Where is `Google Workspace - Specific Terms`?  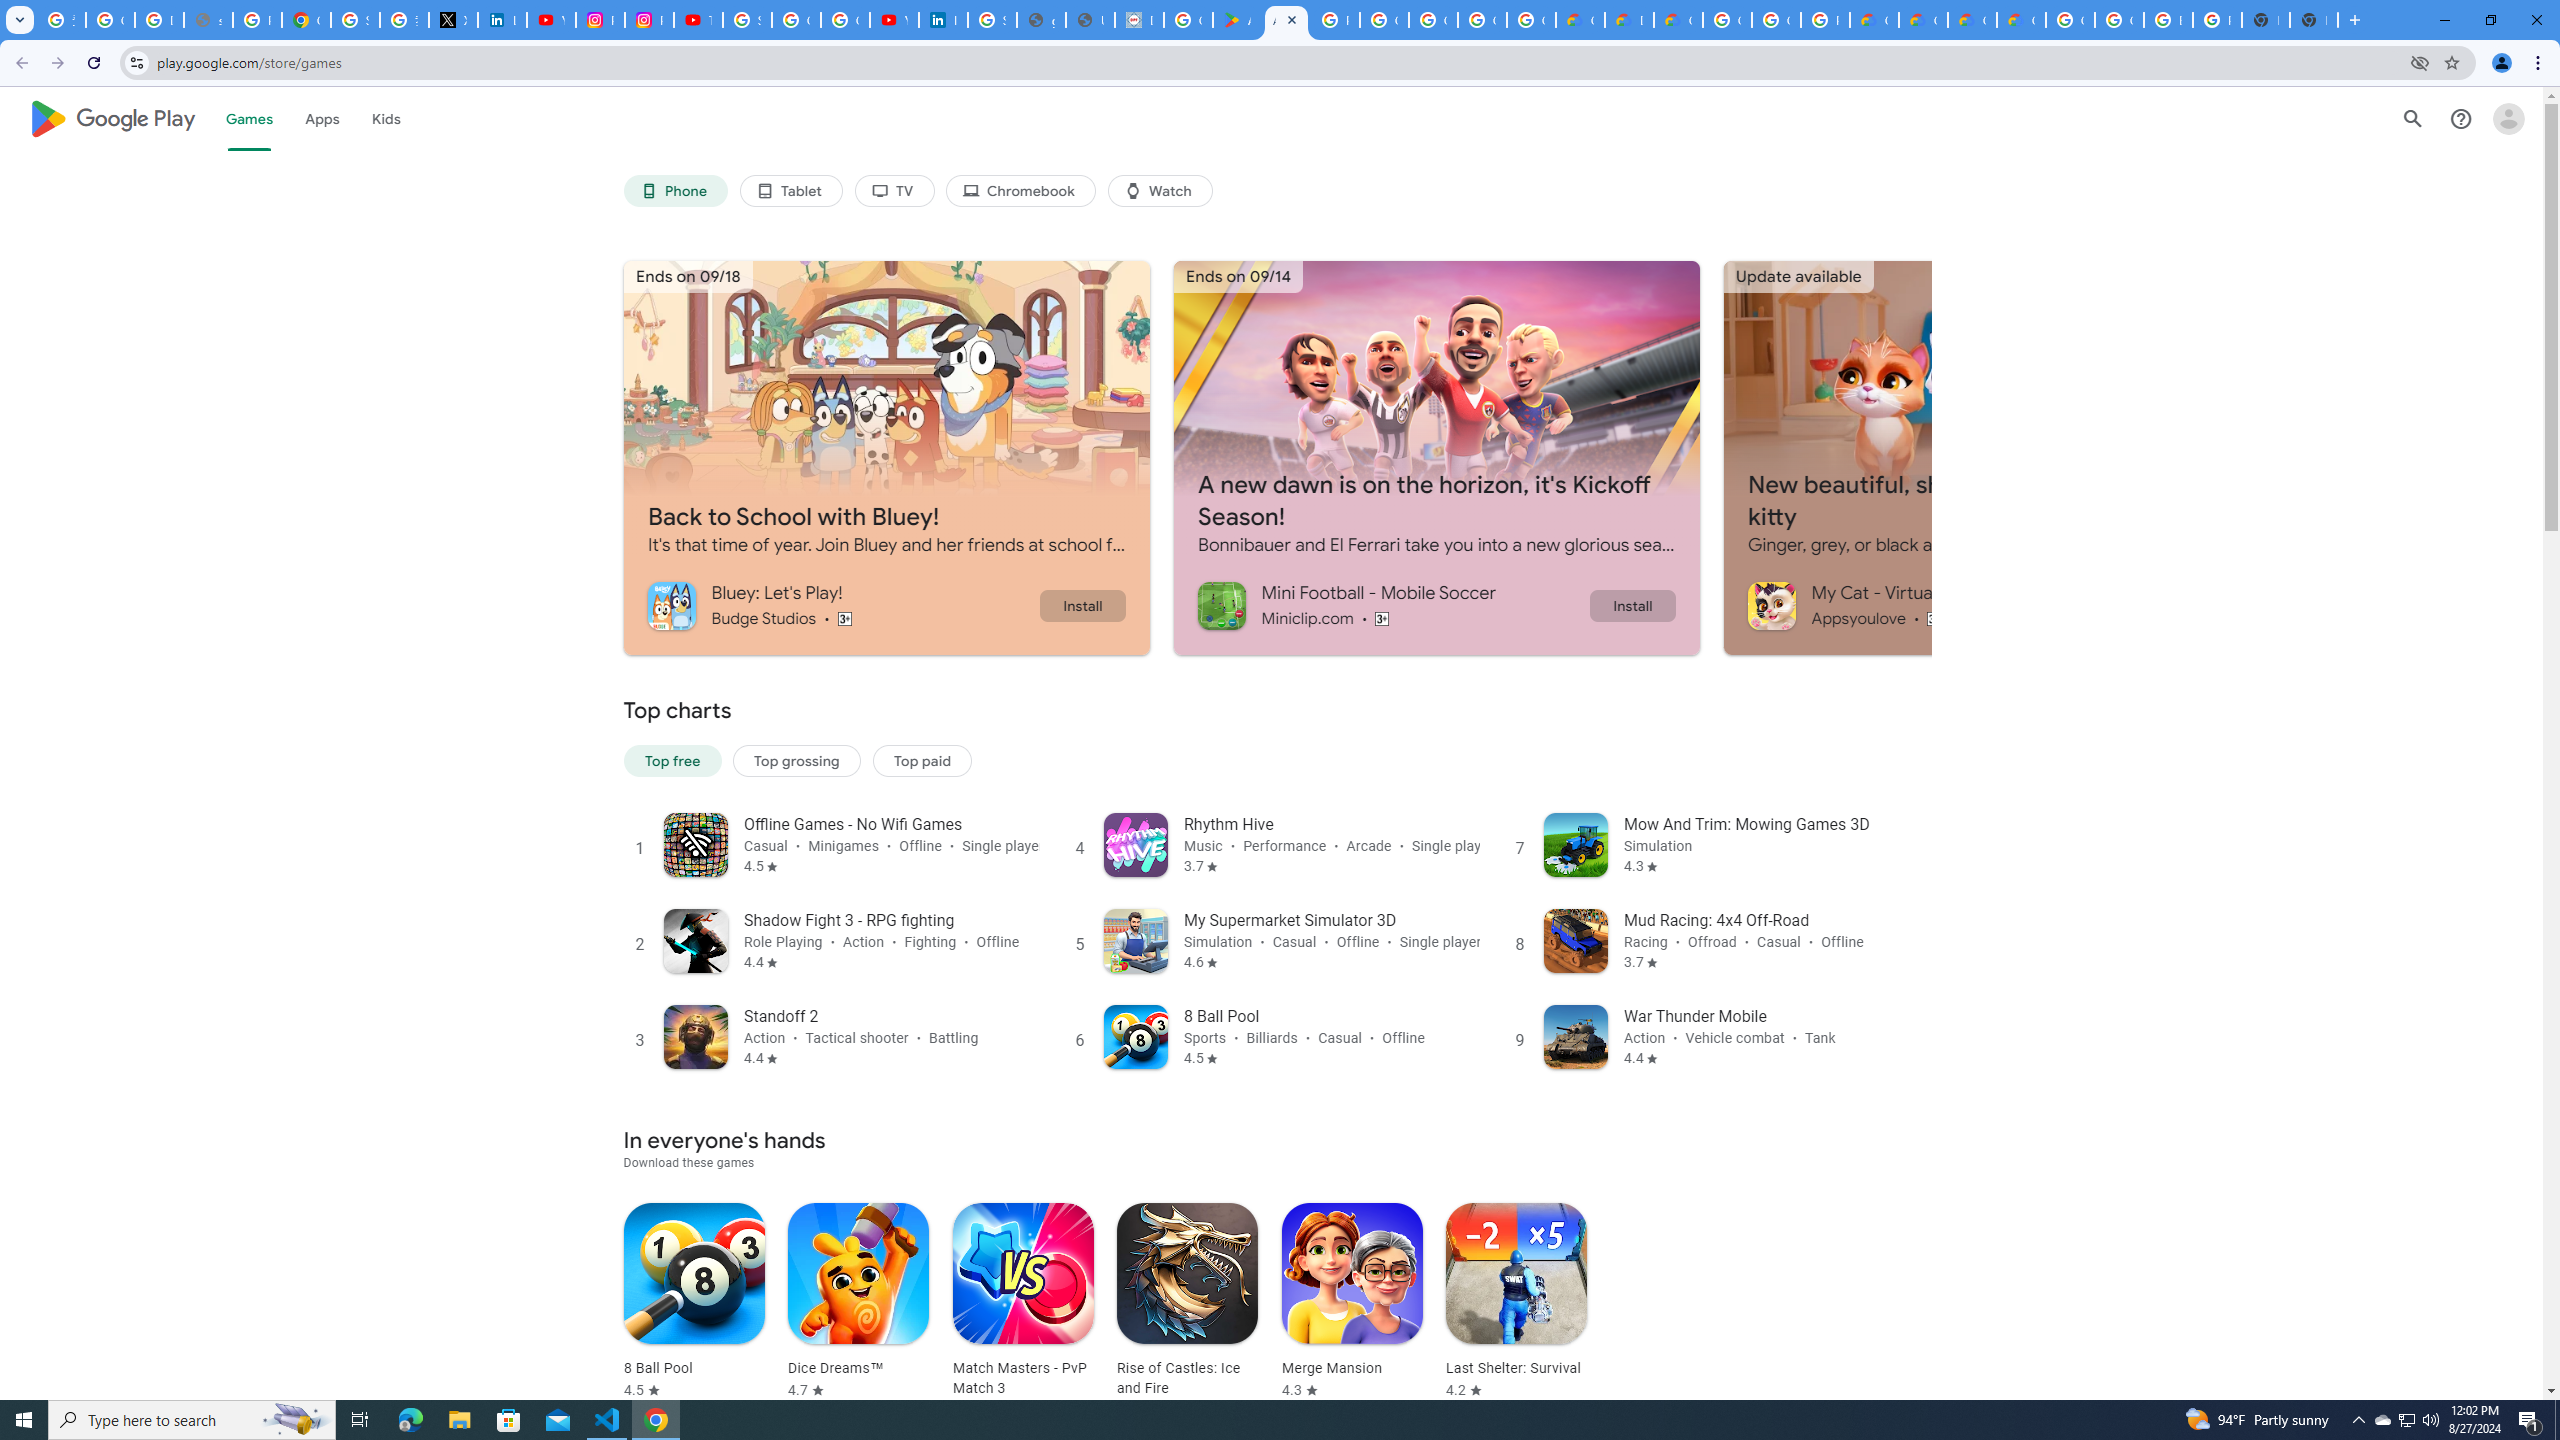
Google Workspace - Specific Terms is located at coordinates (1482, 20).